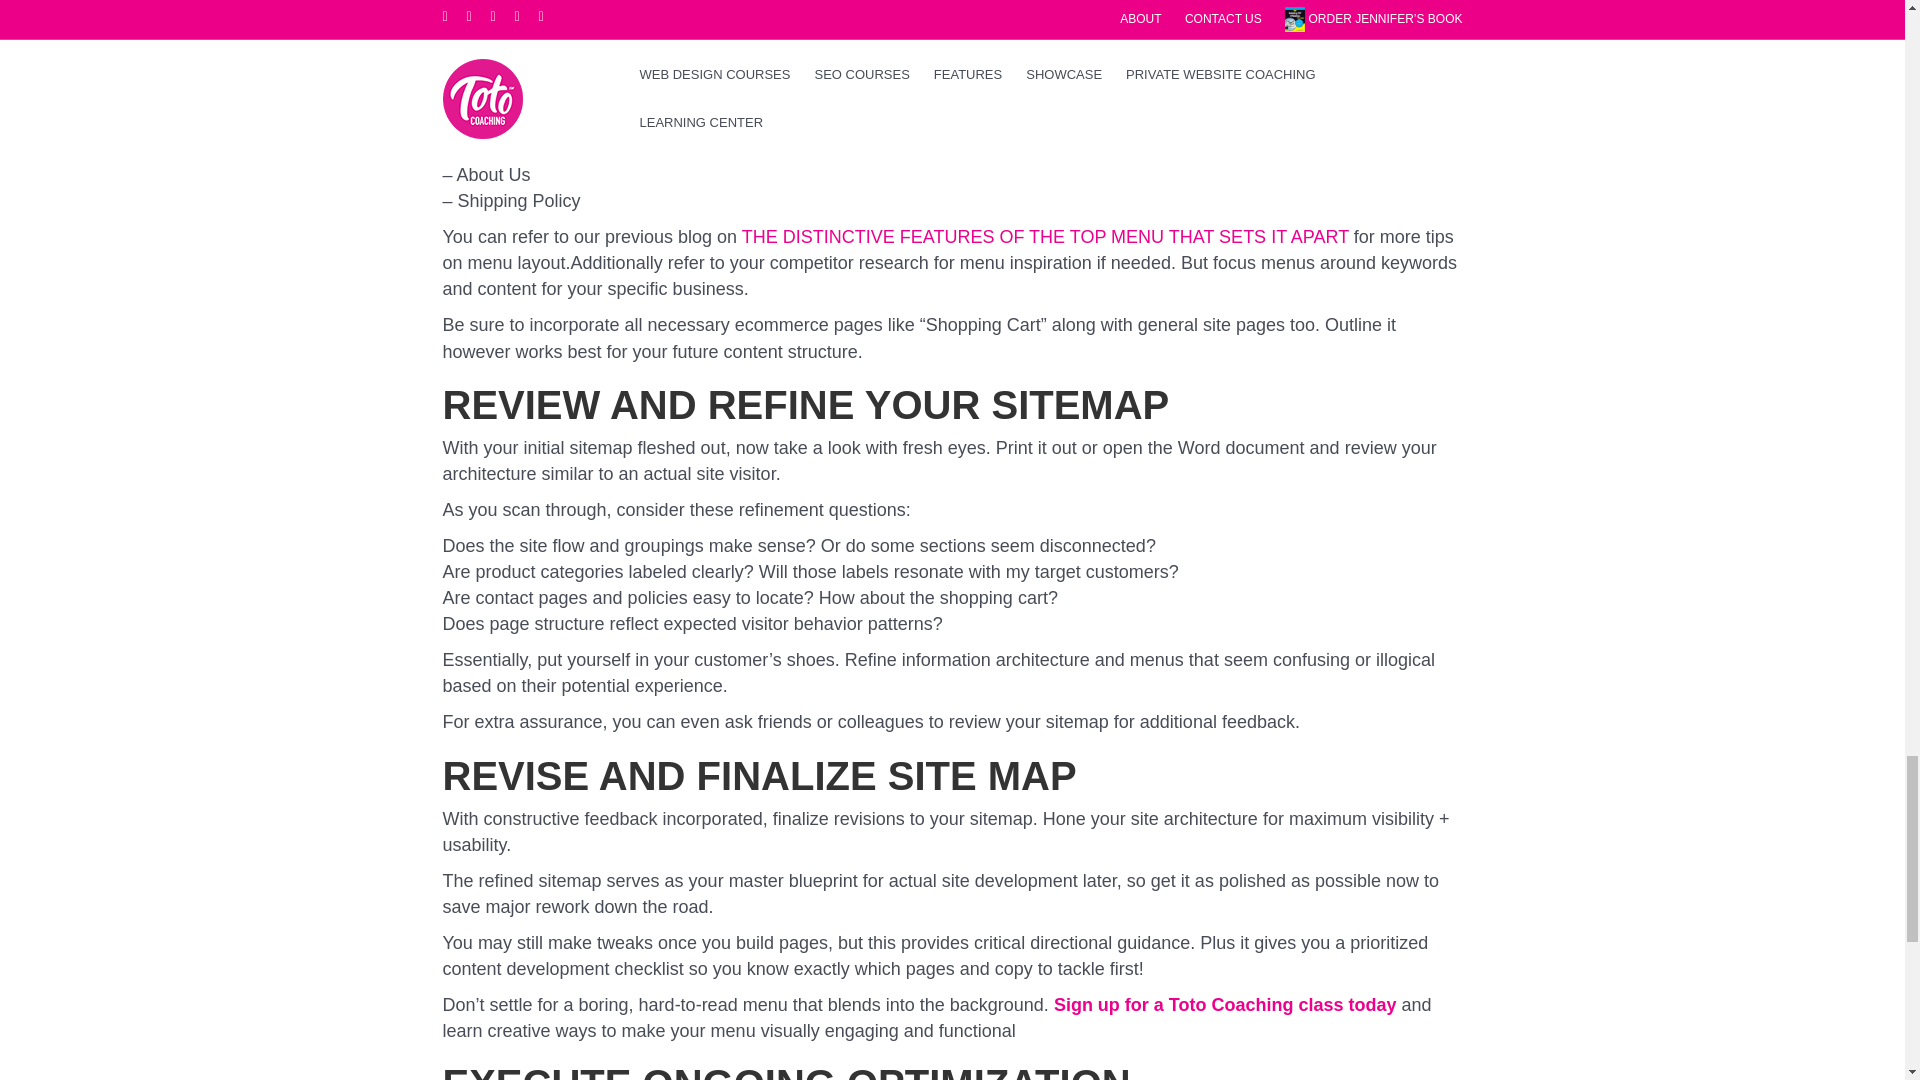  Describe the element at coordinates (1226, 1004) in the screenshot. I see `Sign up for a Toto Coaching class today` at that location.